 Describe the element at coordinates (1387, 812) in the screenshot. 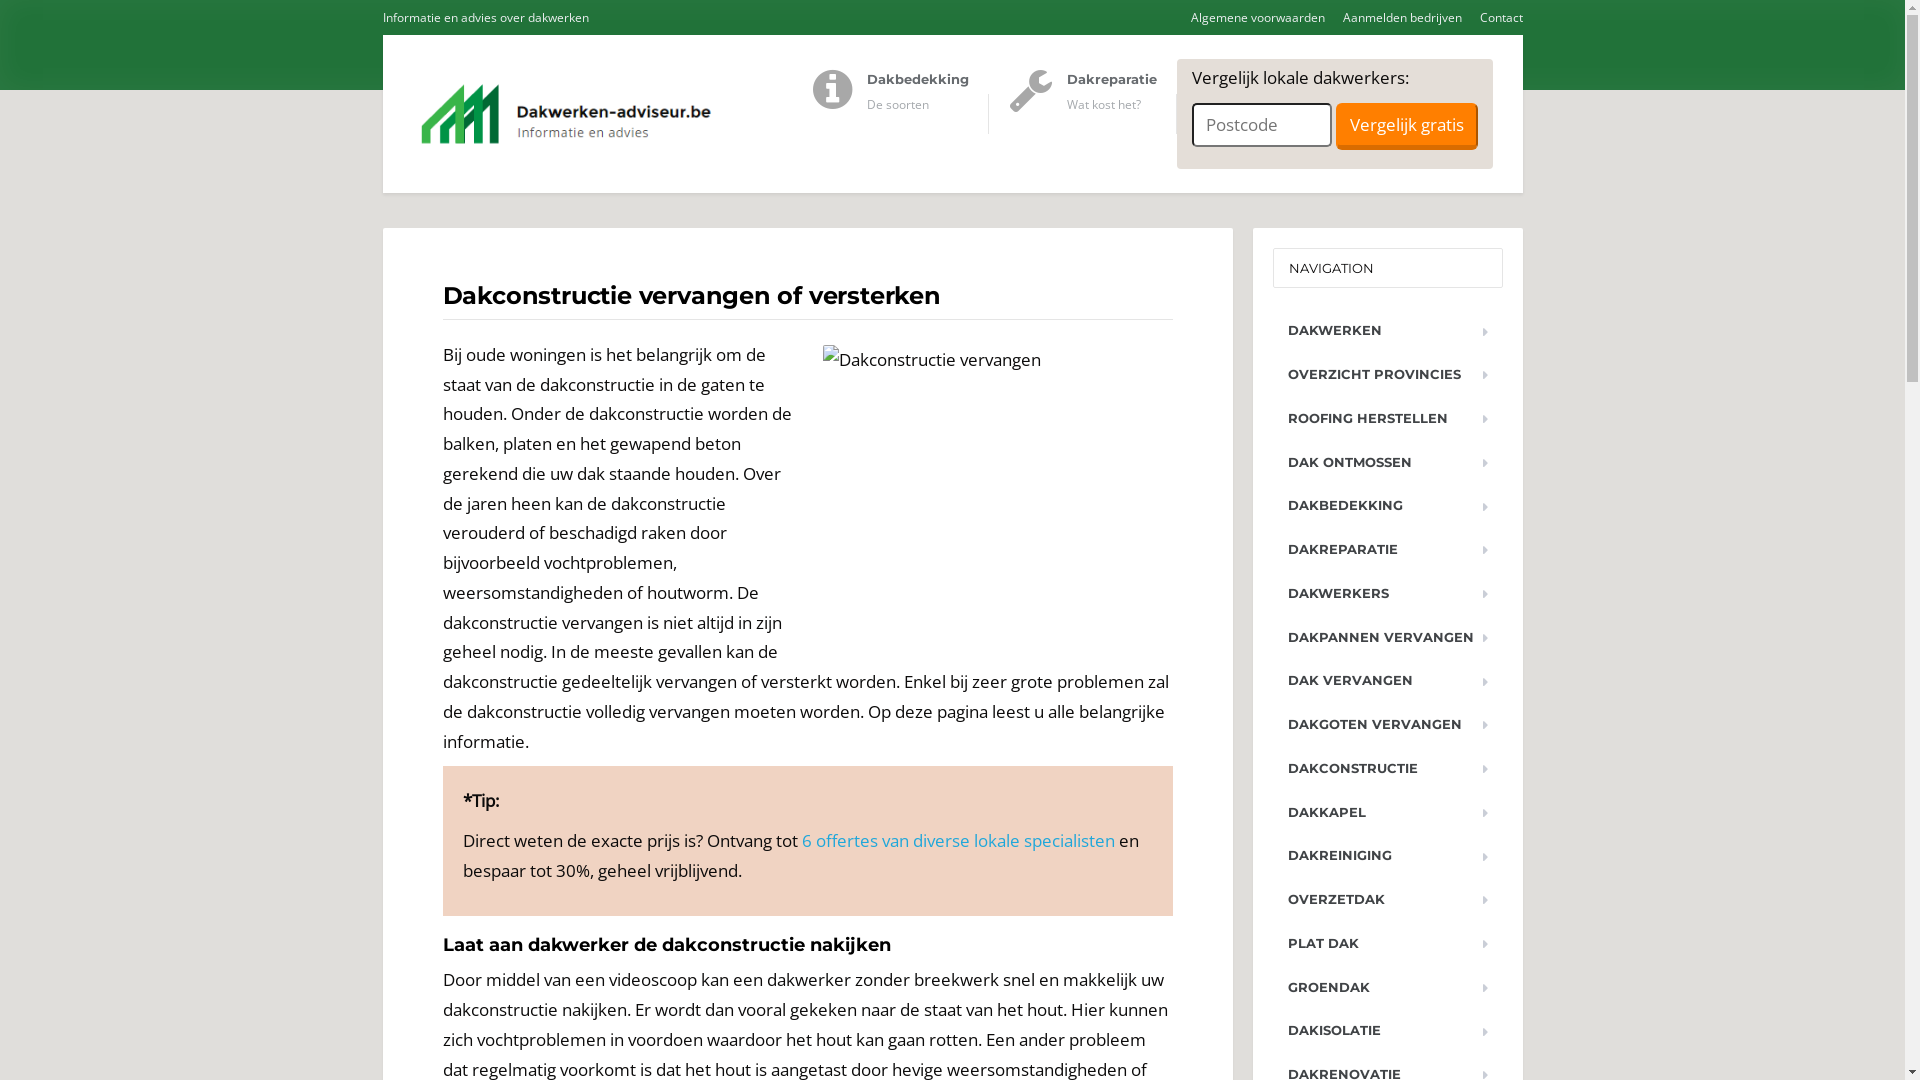

I see `DAKKAPEL` at that location.